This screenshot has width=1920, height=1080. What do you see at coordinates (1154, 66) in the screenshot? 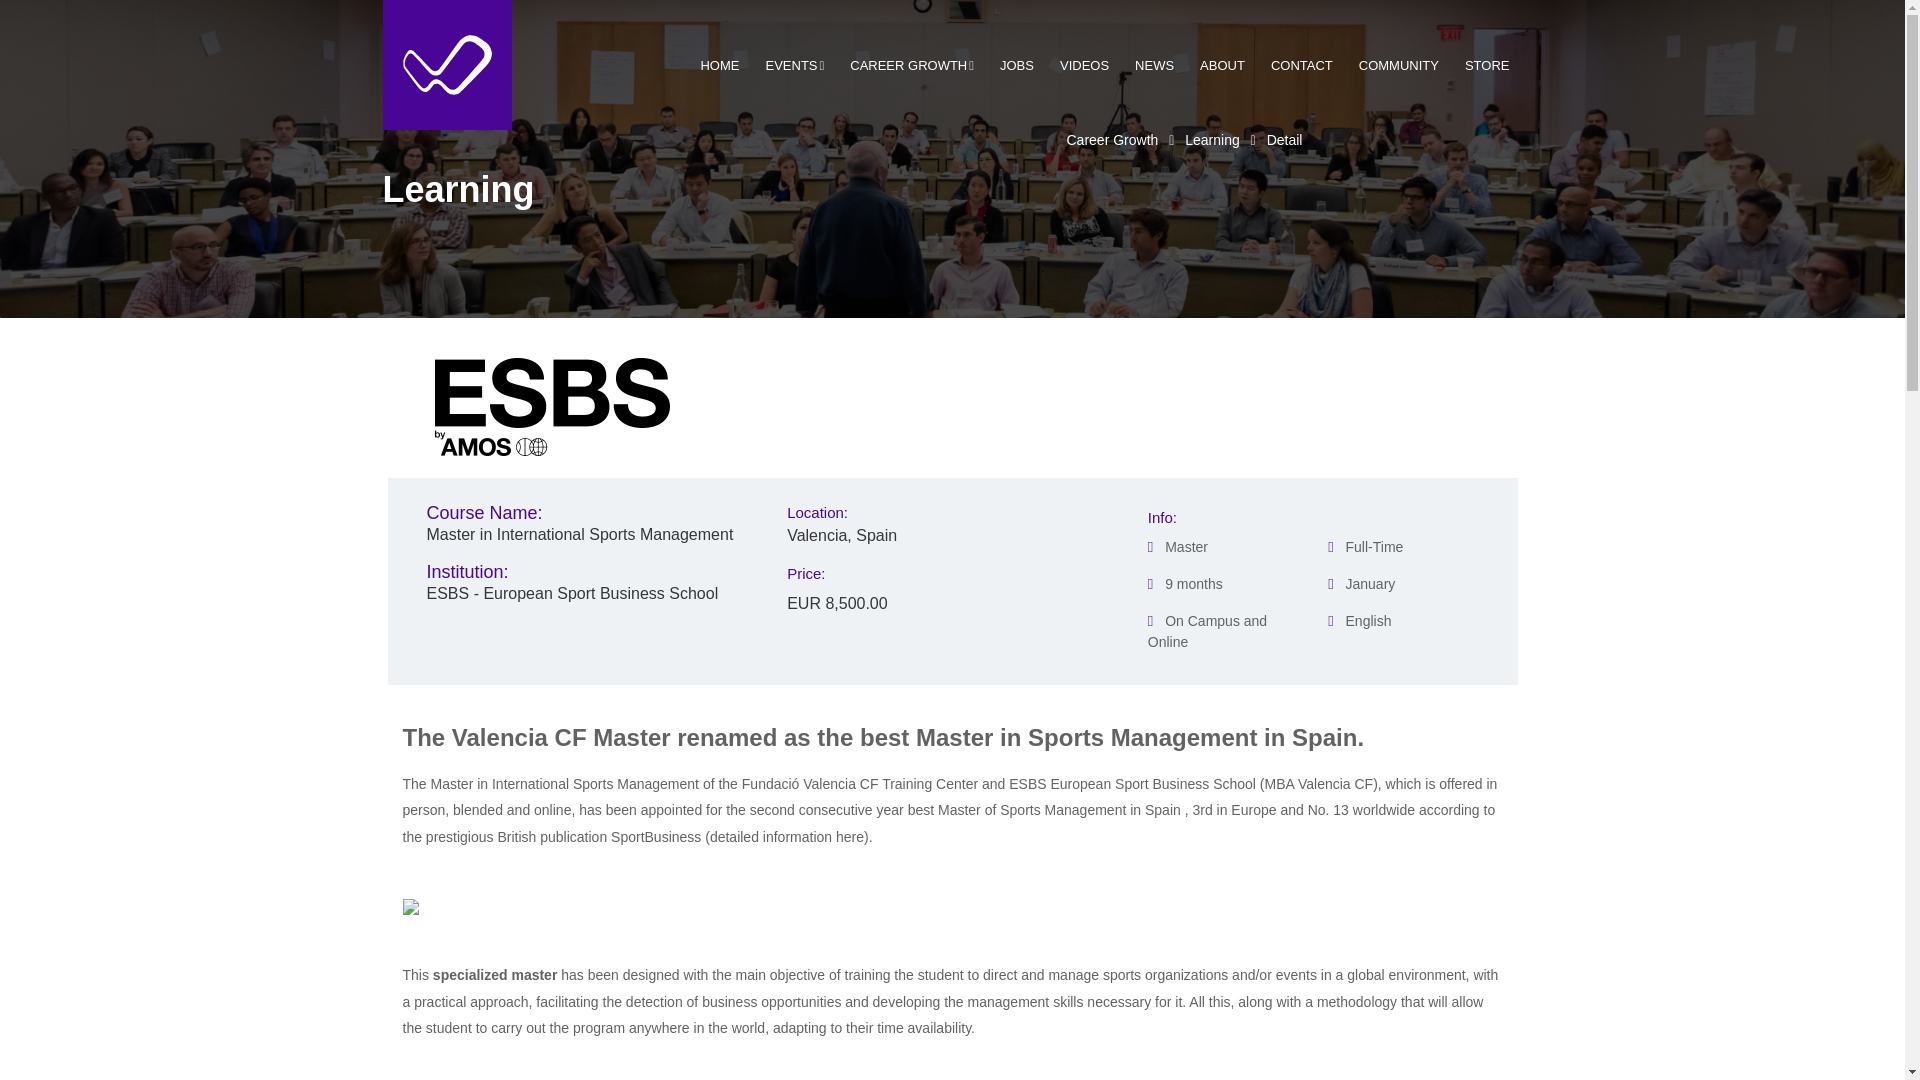
I see `NEWS` at bounding box center [1154, 66].